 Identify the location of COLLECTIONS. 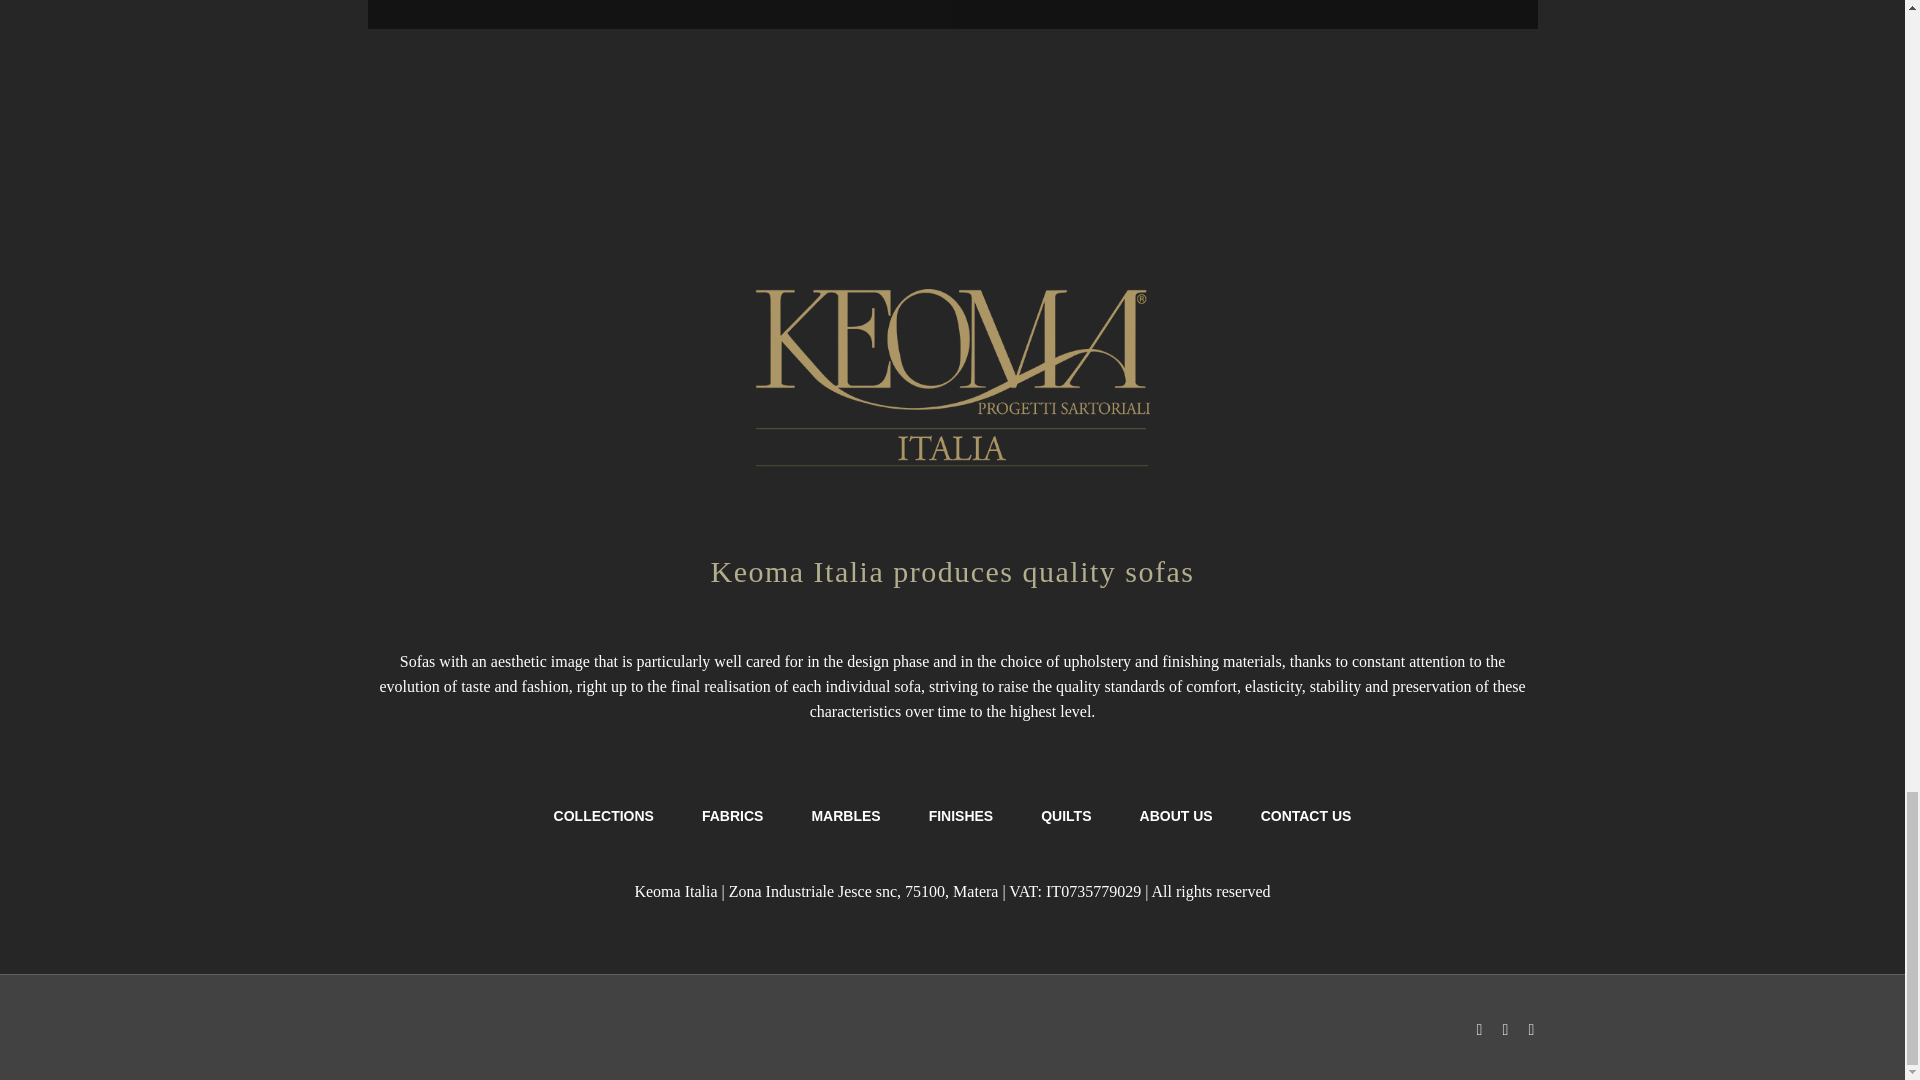
(604, 816).